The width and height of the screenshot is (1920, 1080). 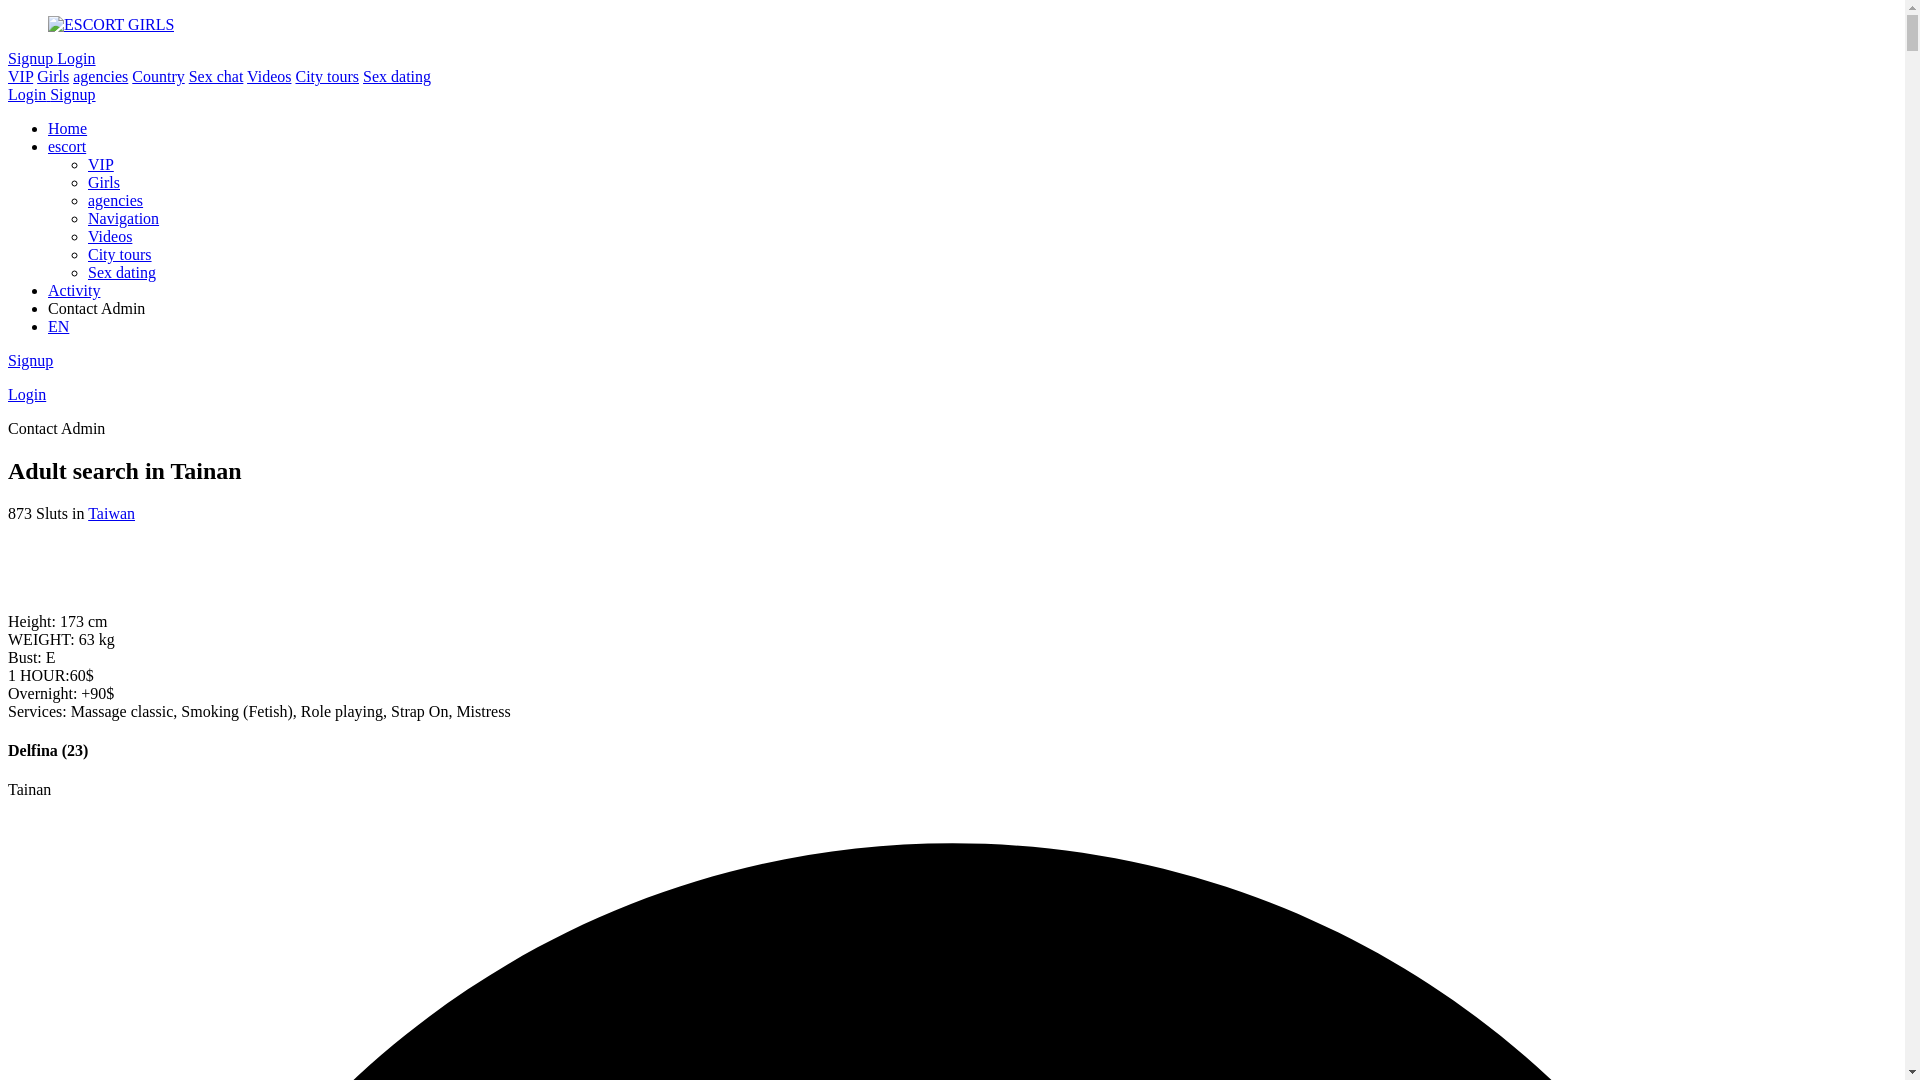 What do you see at coordinates (29, 94) in the screenshot?
I see `Login` at bounding box center [29, 94].